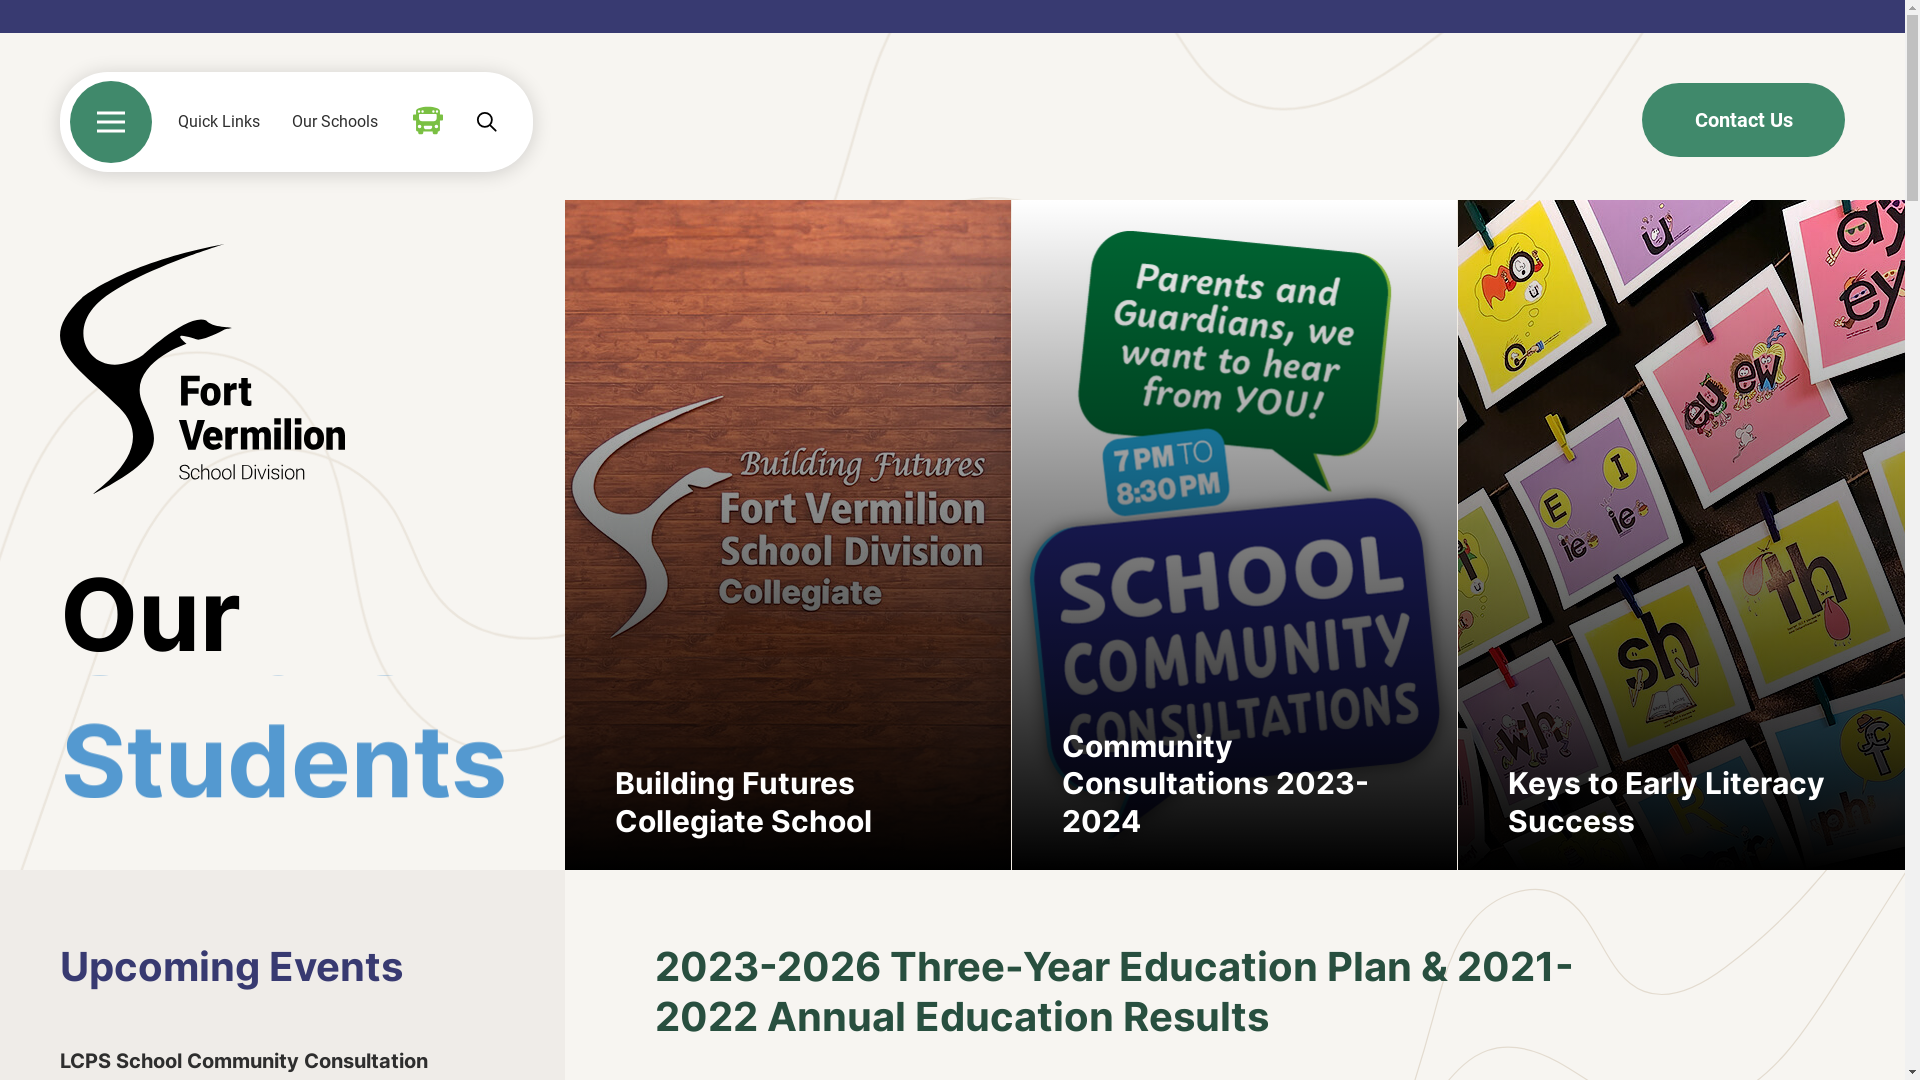 Image resolution: width=1920 pixels, height=1080 pixels. I want to click on Keys to Early Literacy Success, so click(1682, 535).